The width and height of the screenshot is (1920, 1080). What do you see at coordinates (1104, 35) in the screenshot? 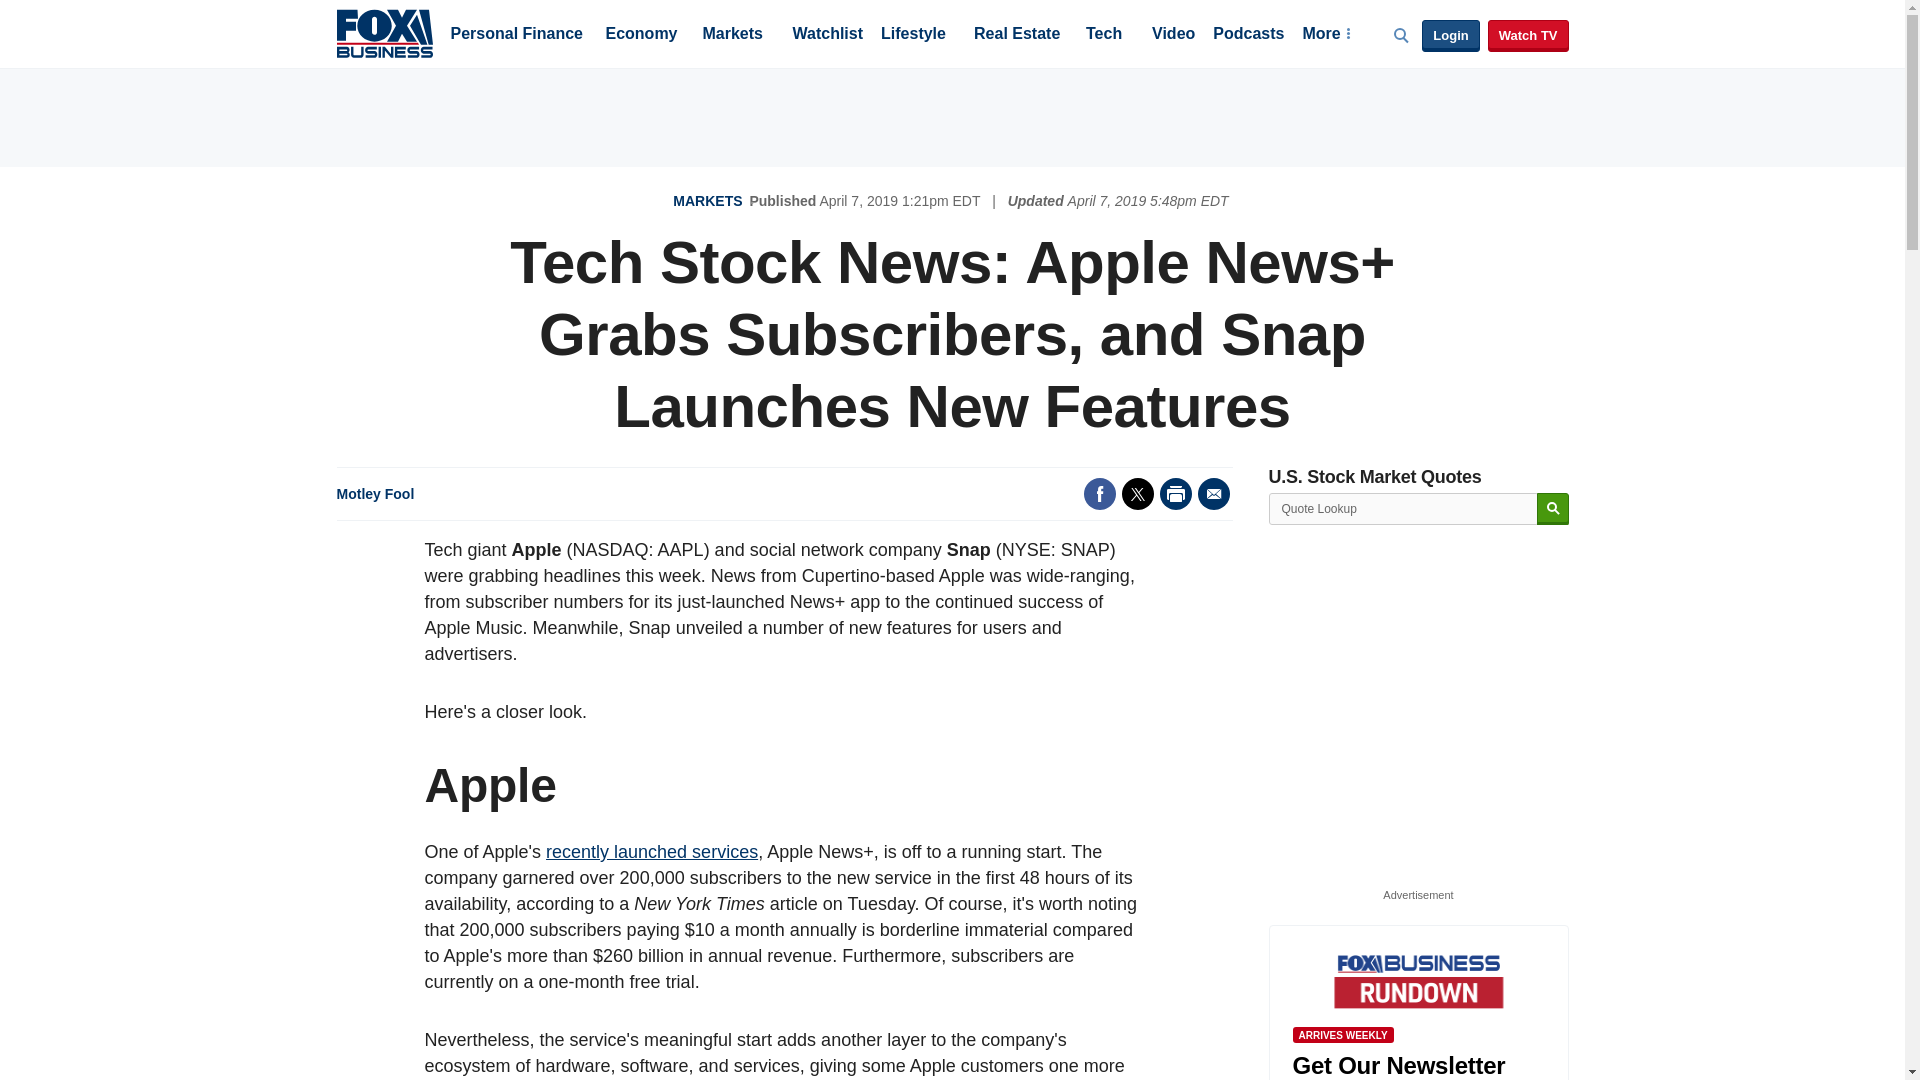
I see `Tech` at bounding box center [1104, 35].